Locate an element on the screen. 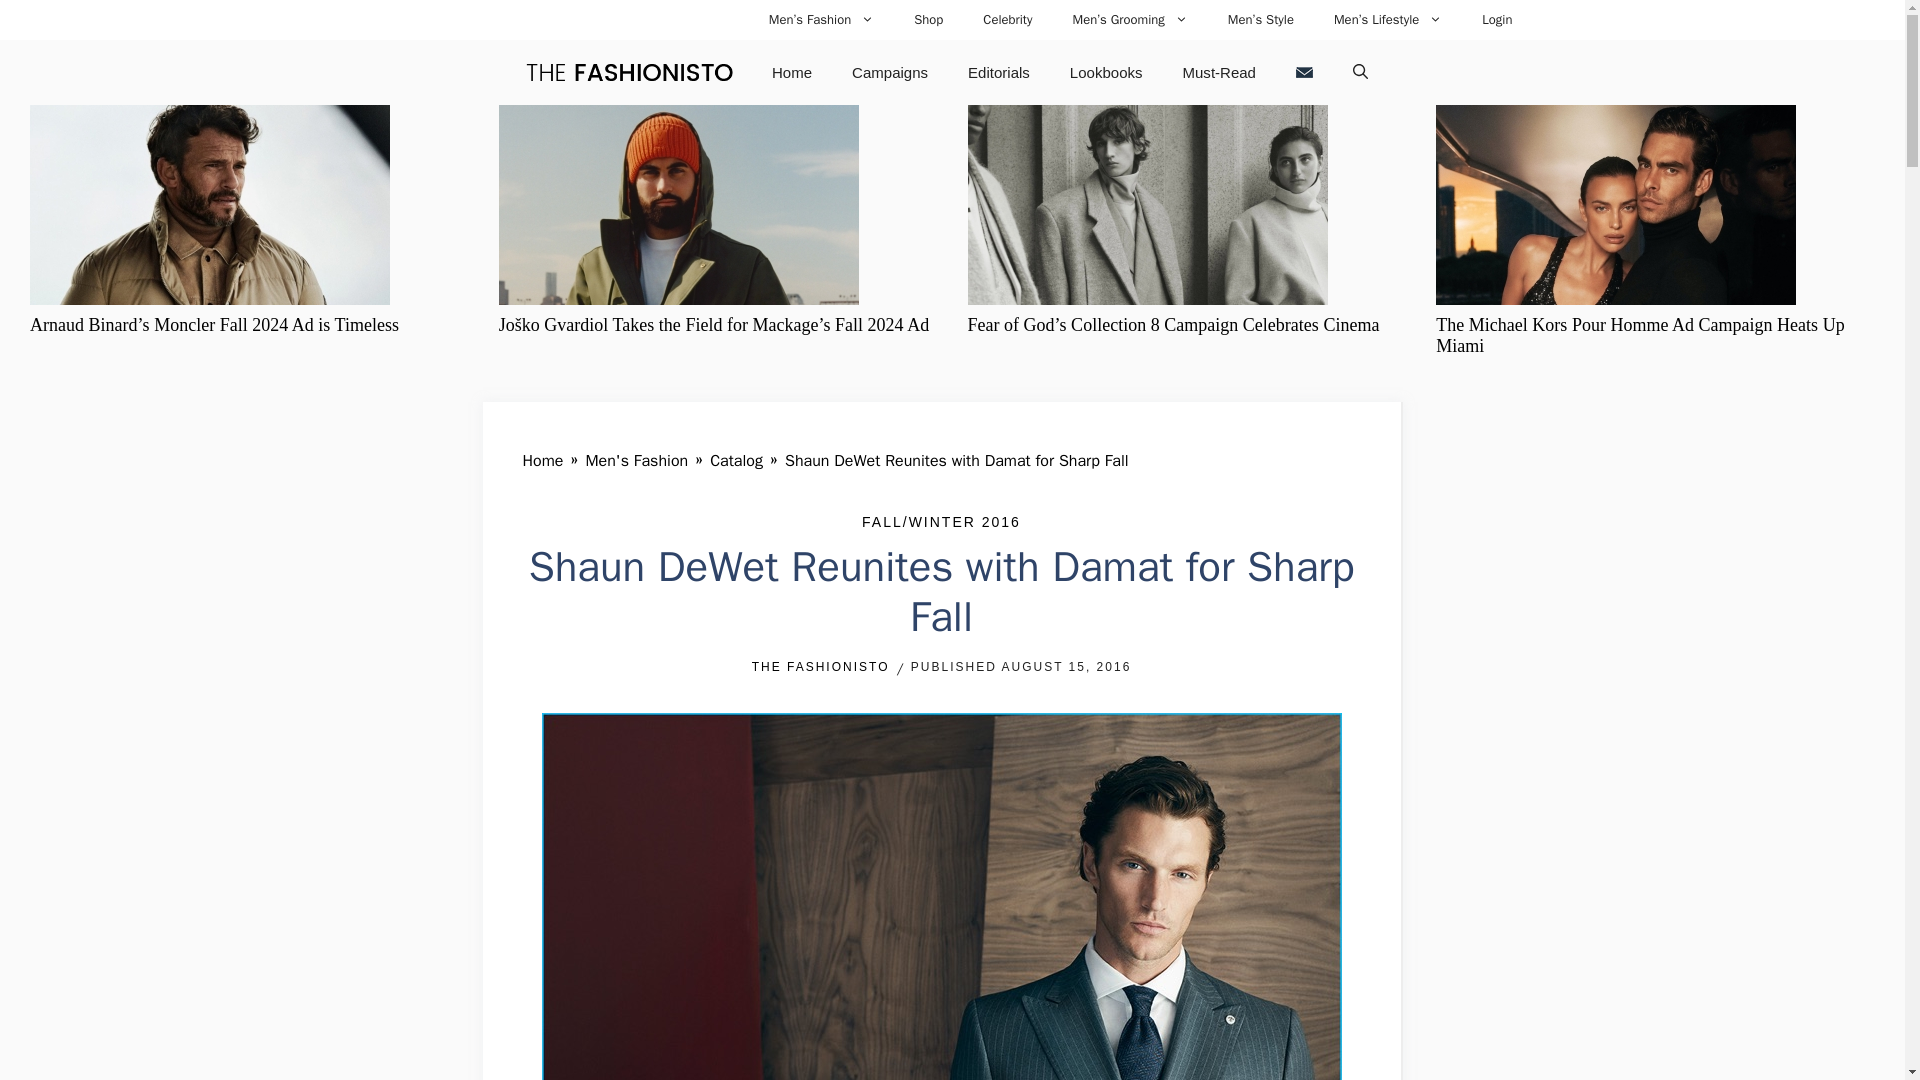 The image size is (1920, 1080). The Fashionisto is located at coordinates (628, 72).